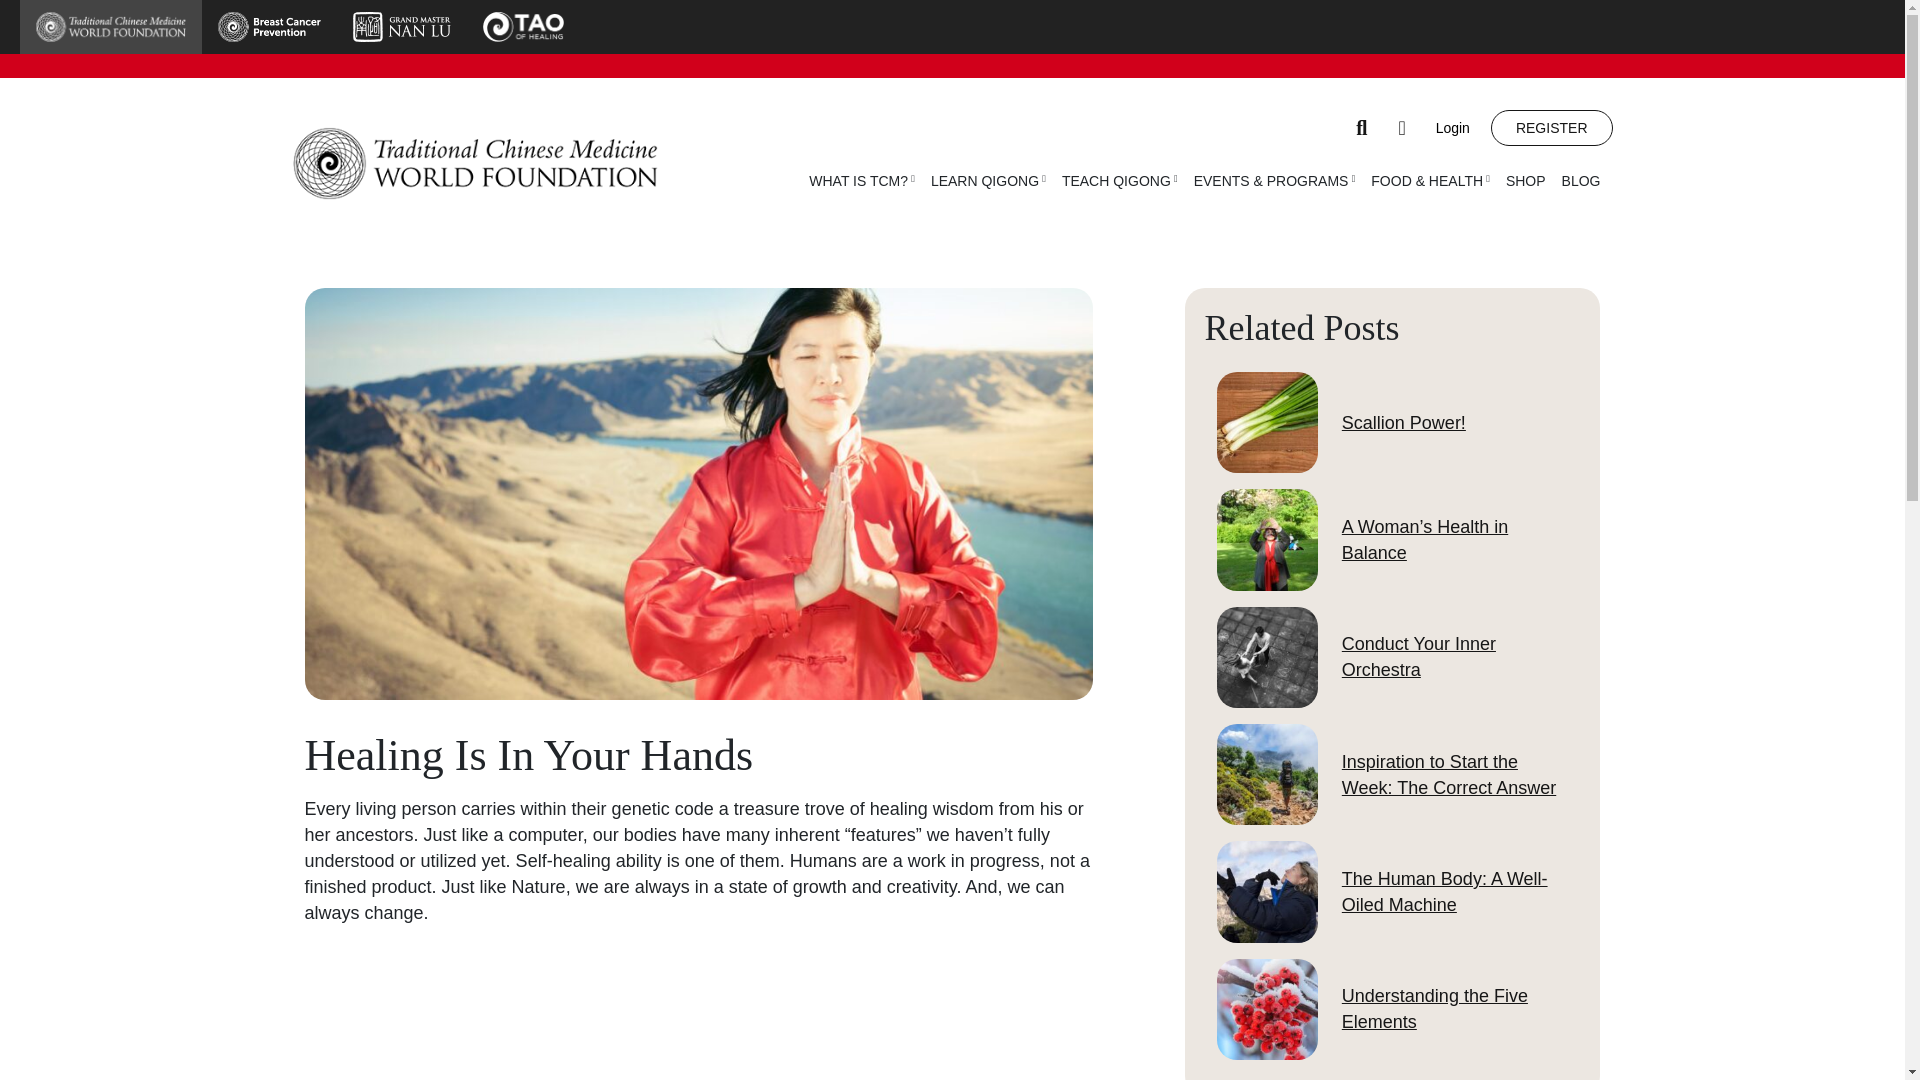 The height and width of the screenshot is (1080, 1920). I want to click on Search, so click(1362, 128).